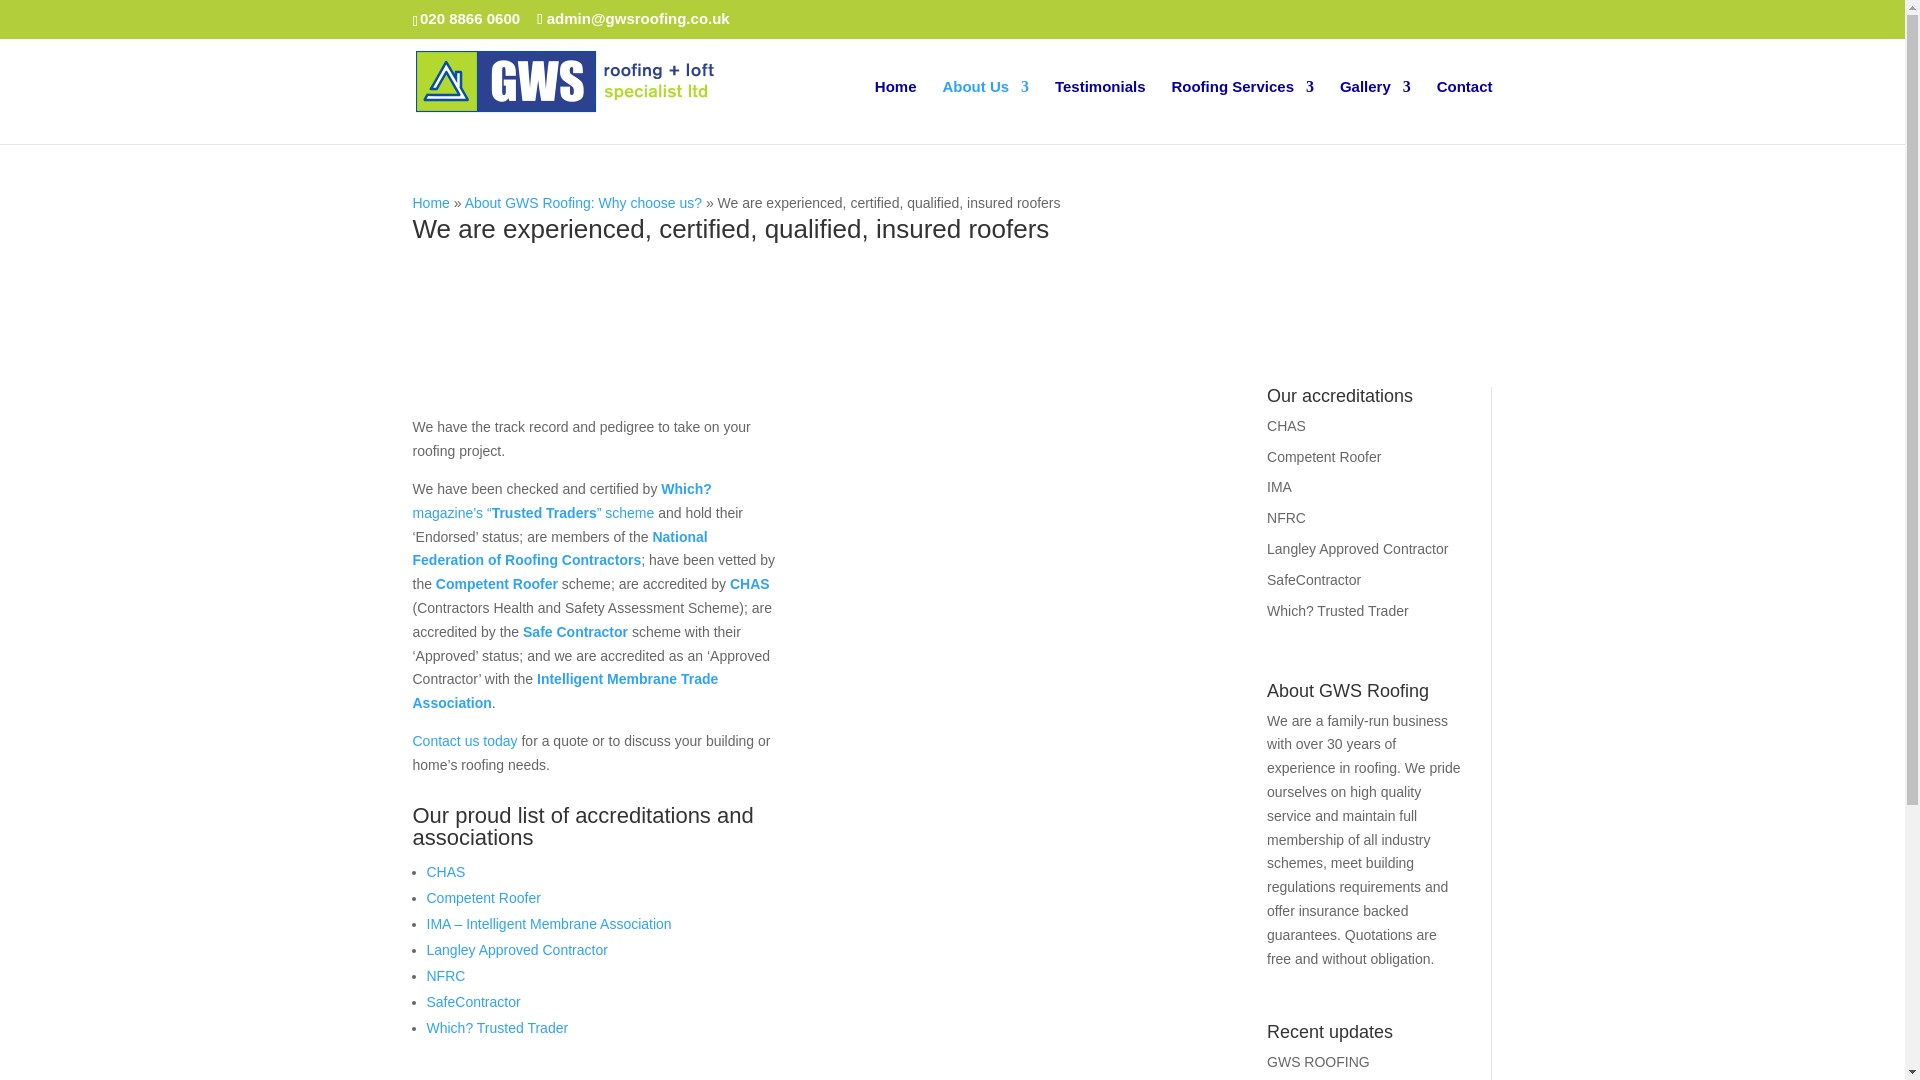  I want to click on National Federation of Roofing Contractors, so click(559, 549).